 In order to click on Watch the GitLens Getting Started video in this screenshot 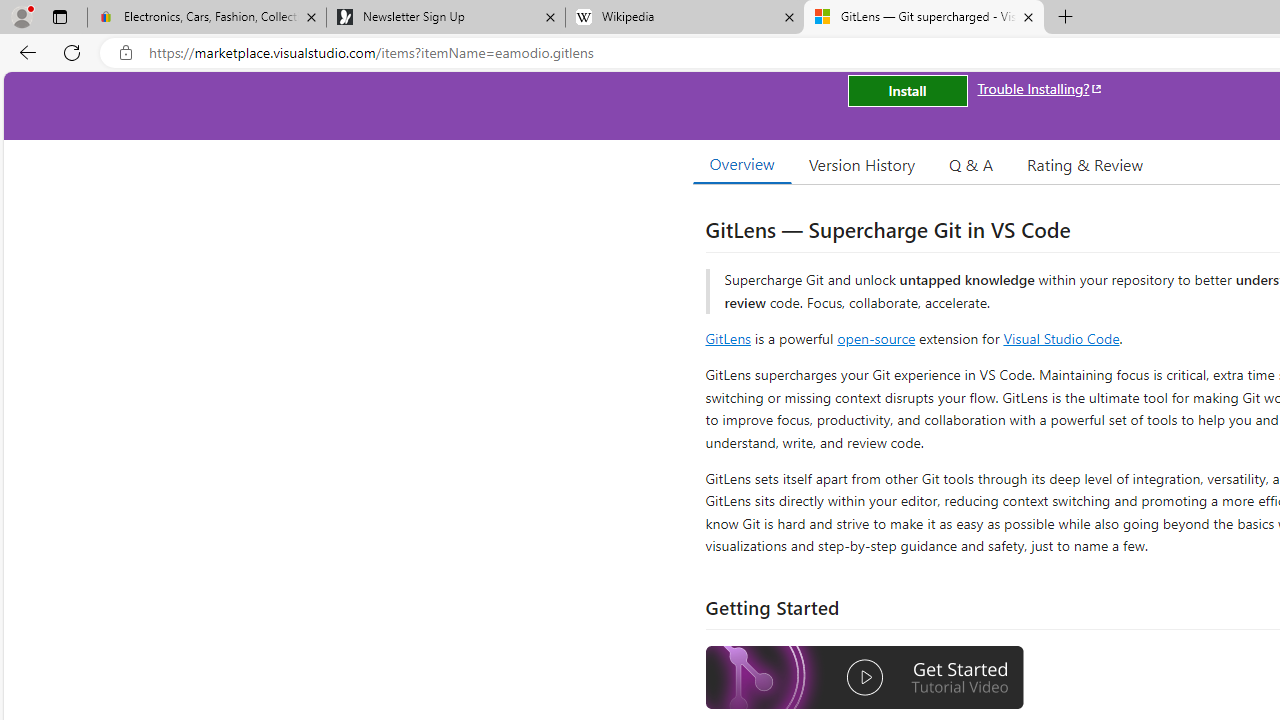, I will do `click(865, 680)`.